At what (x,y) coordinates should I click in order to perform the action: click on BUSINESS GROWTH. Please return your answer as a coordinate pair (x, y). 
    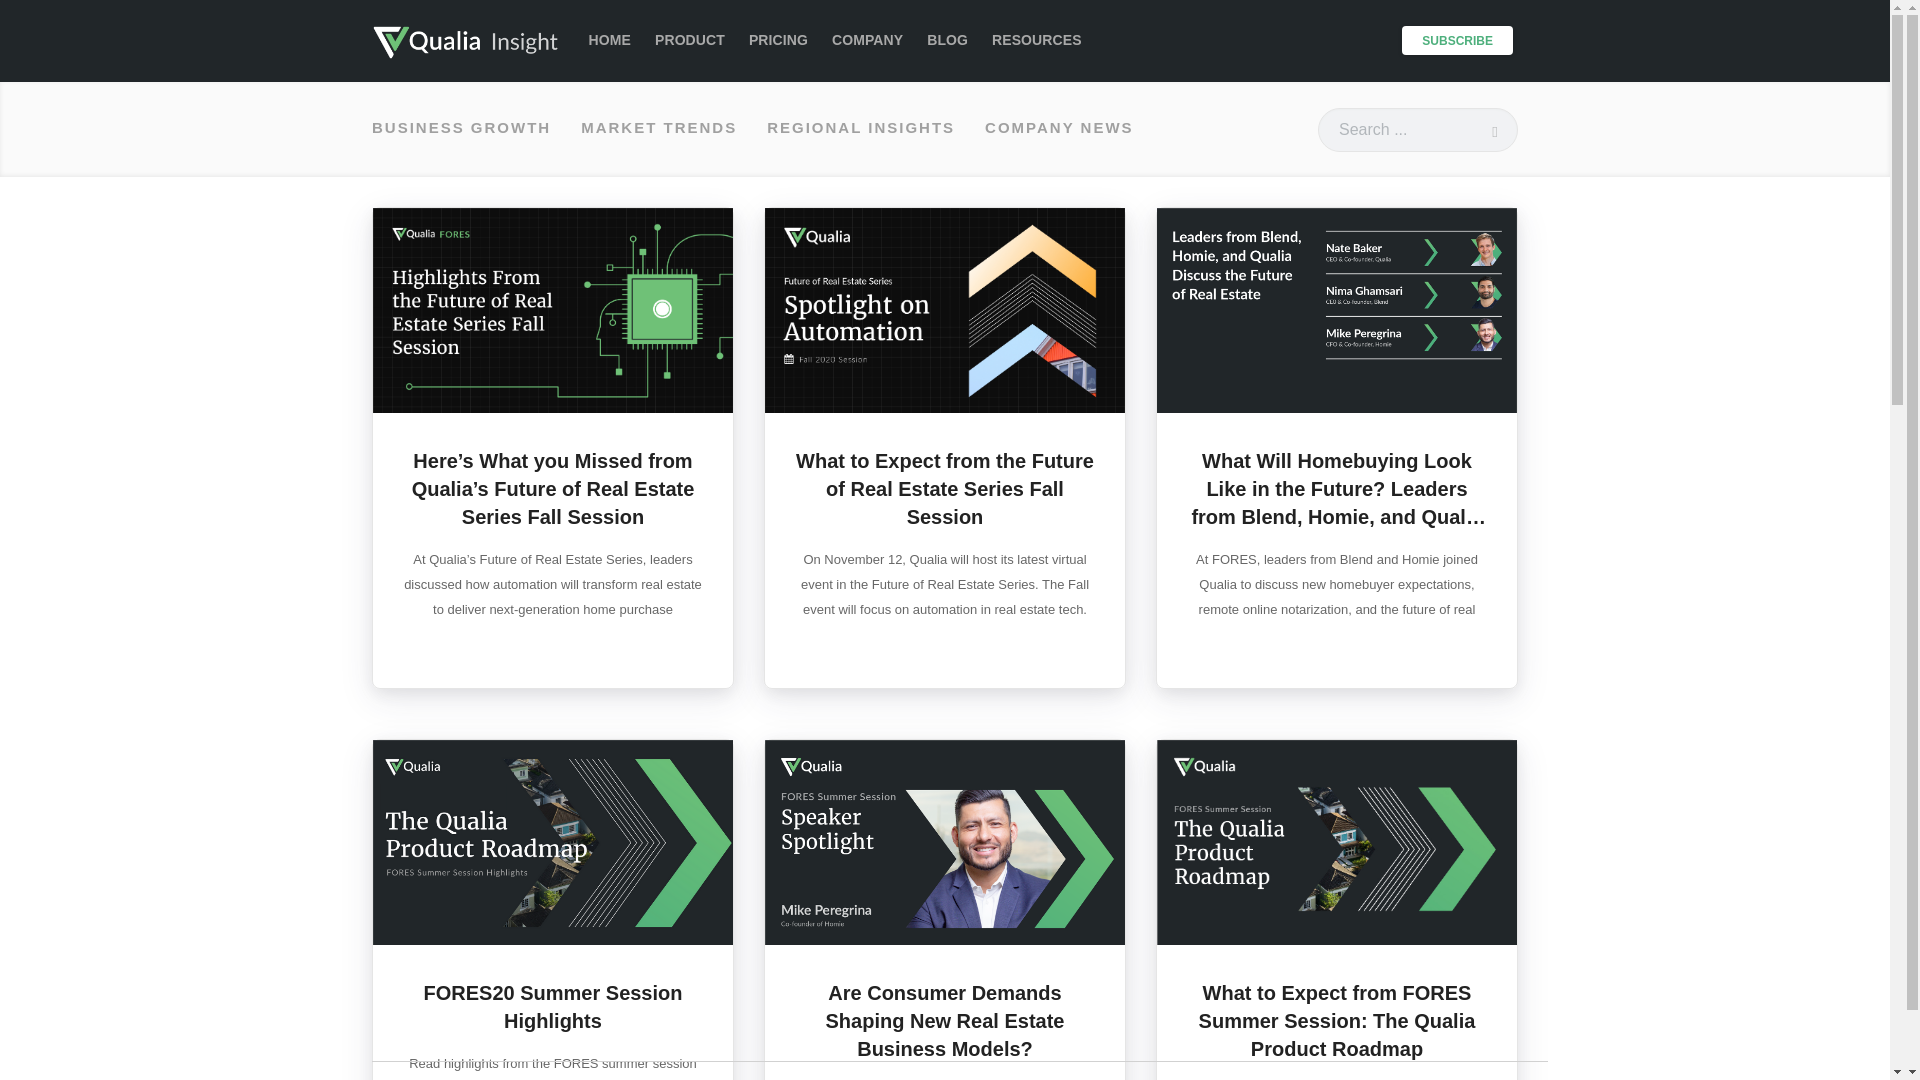
    Looking at the image, I should click on (461, 128).